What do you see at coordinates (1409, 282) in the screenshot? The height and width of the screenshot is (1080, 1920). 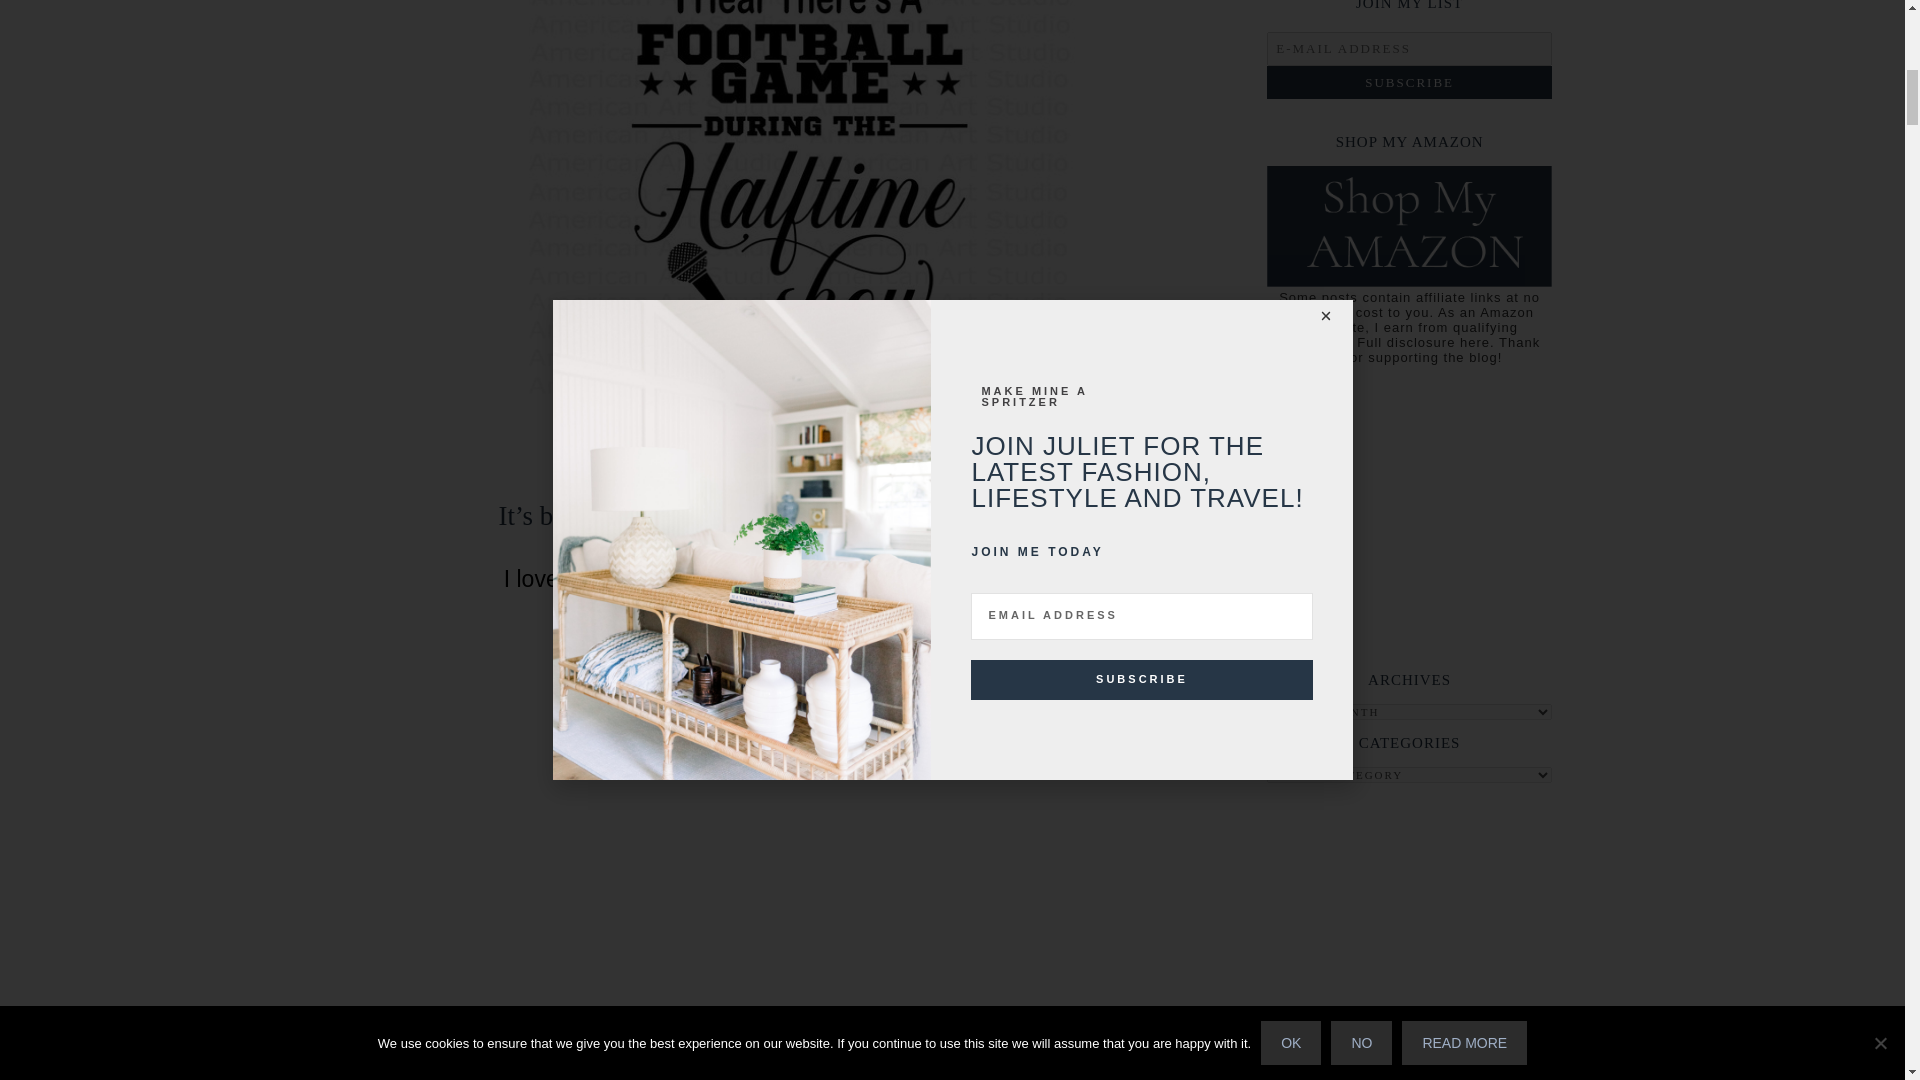 I see `Shop my Amazon` at bounding box center [1409, 282].